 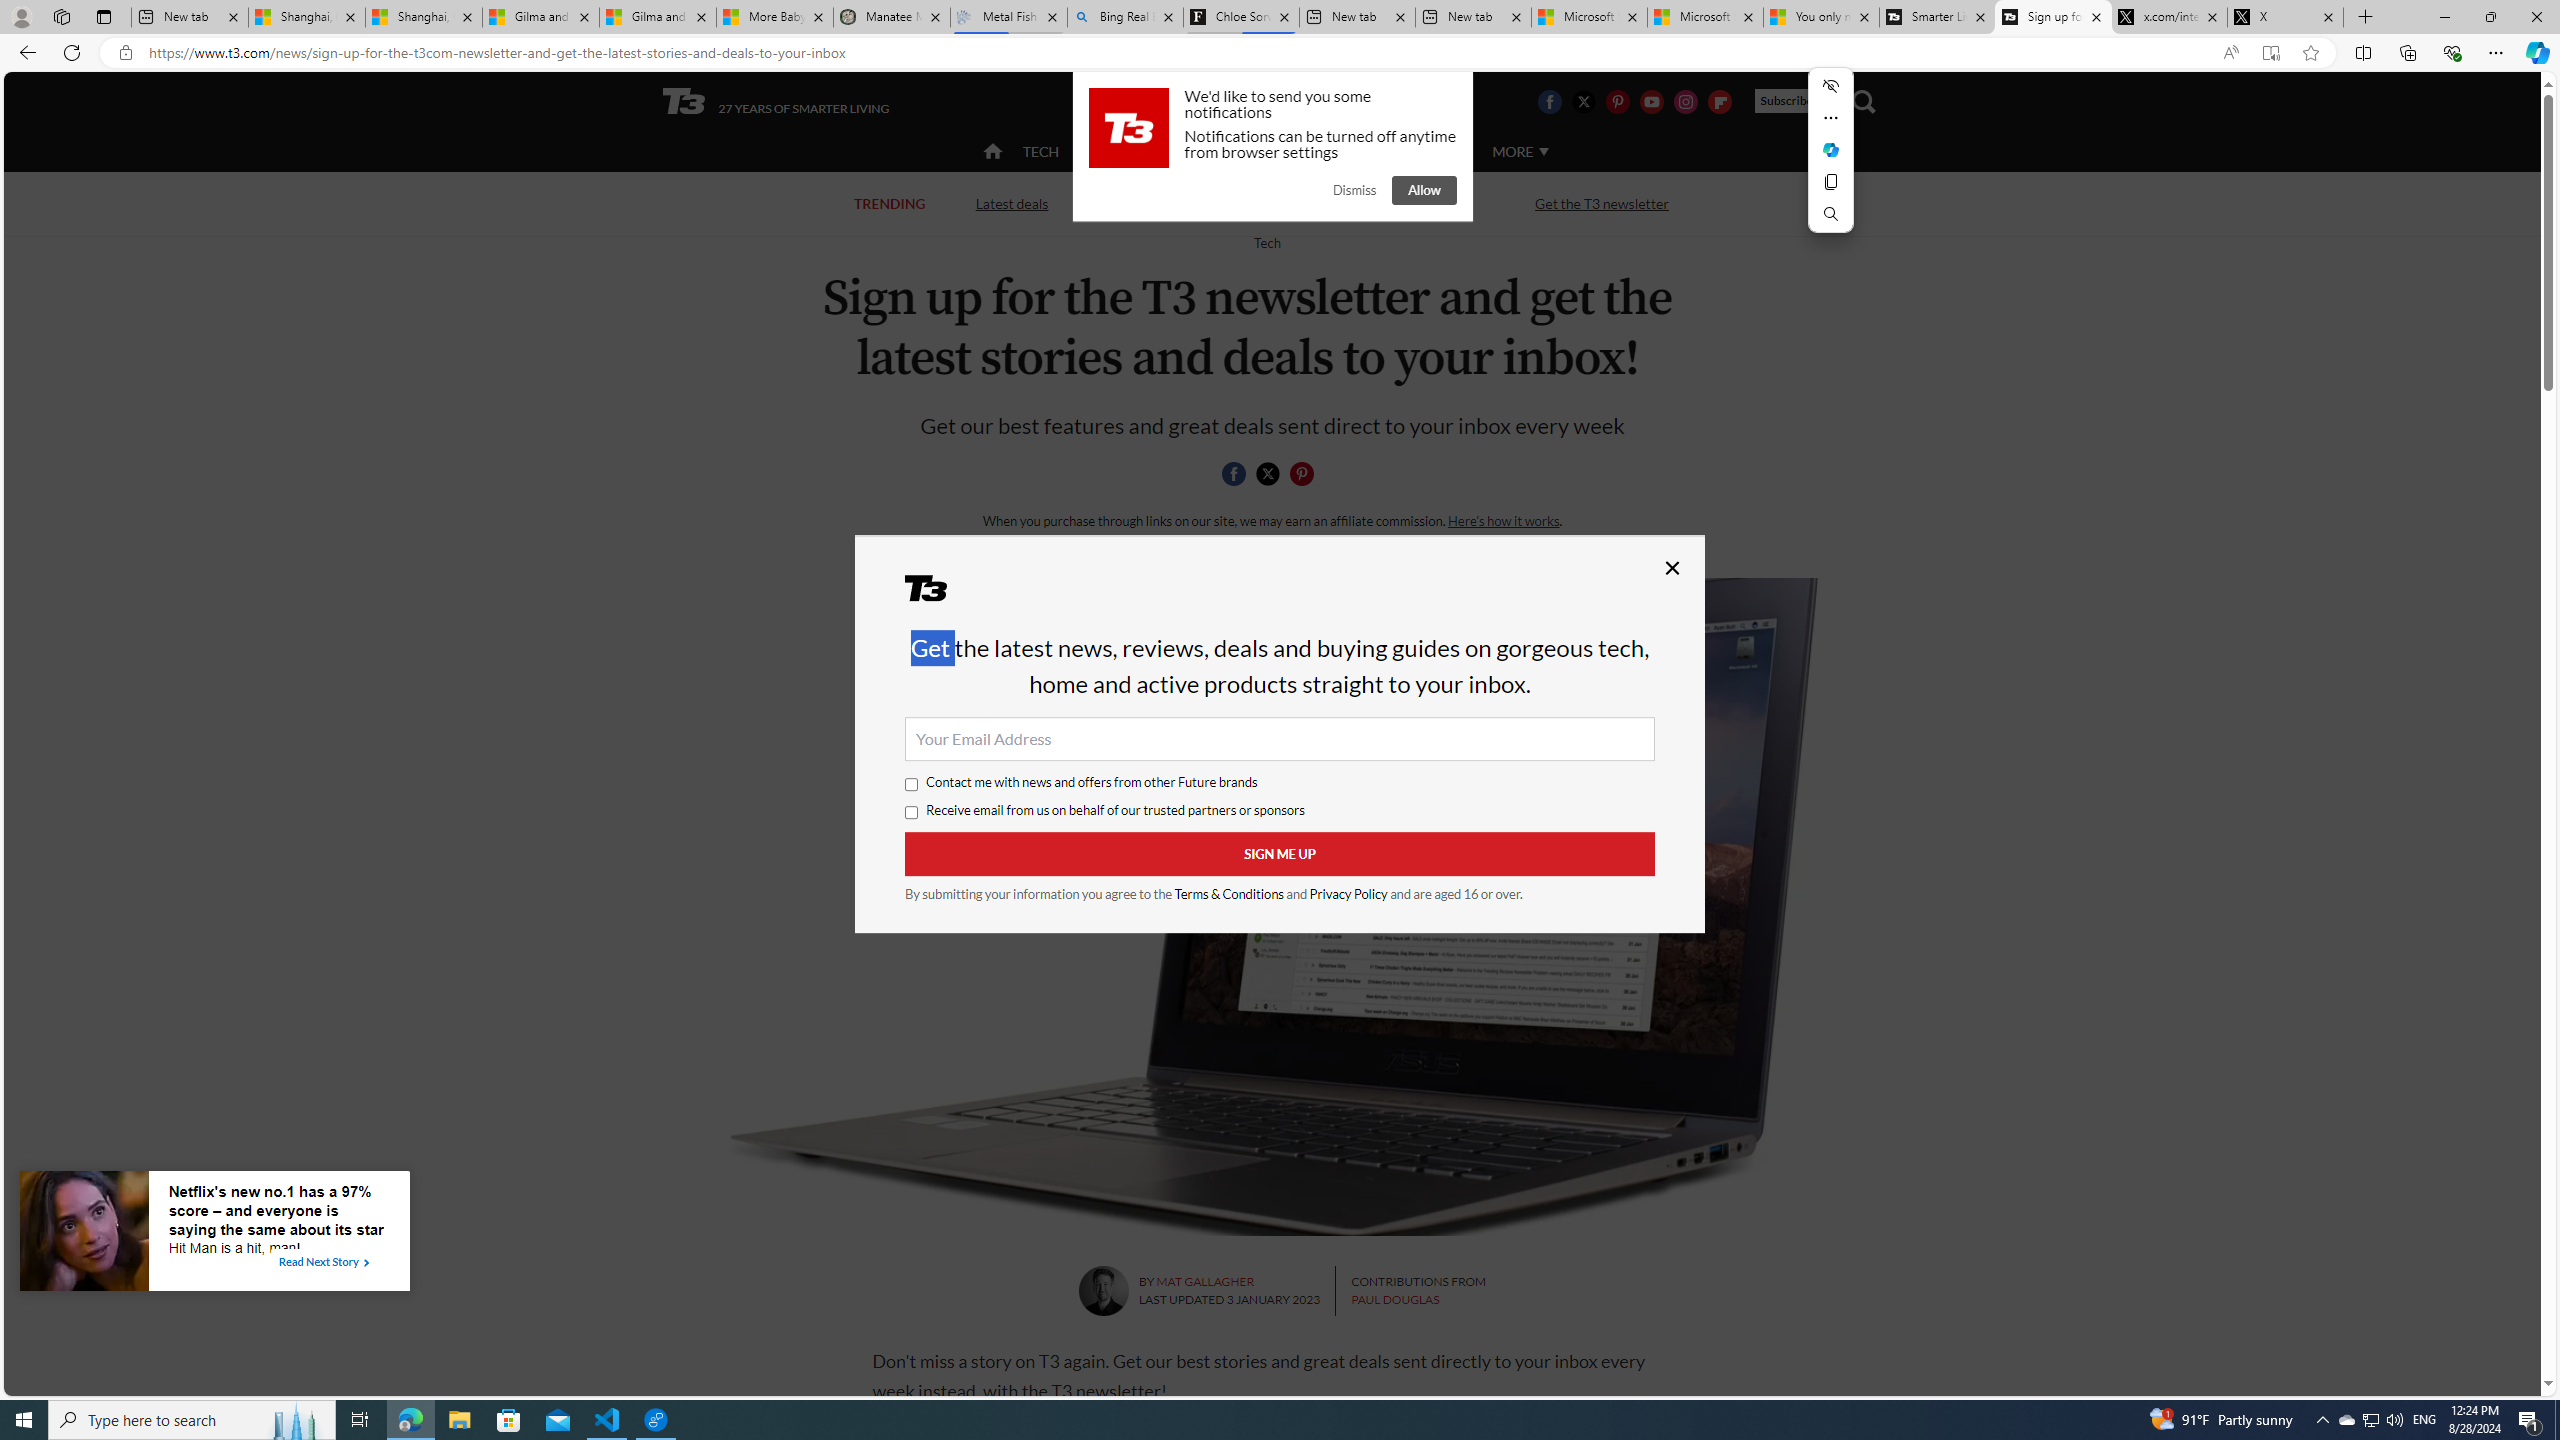 What do you see at coordinates (1126, 17) in the screenshot?
I see `Bing Real Estate - Home sales and rental listings` at bounding box center [1126, 17].